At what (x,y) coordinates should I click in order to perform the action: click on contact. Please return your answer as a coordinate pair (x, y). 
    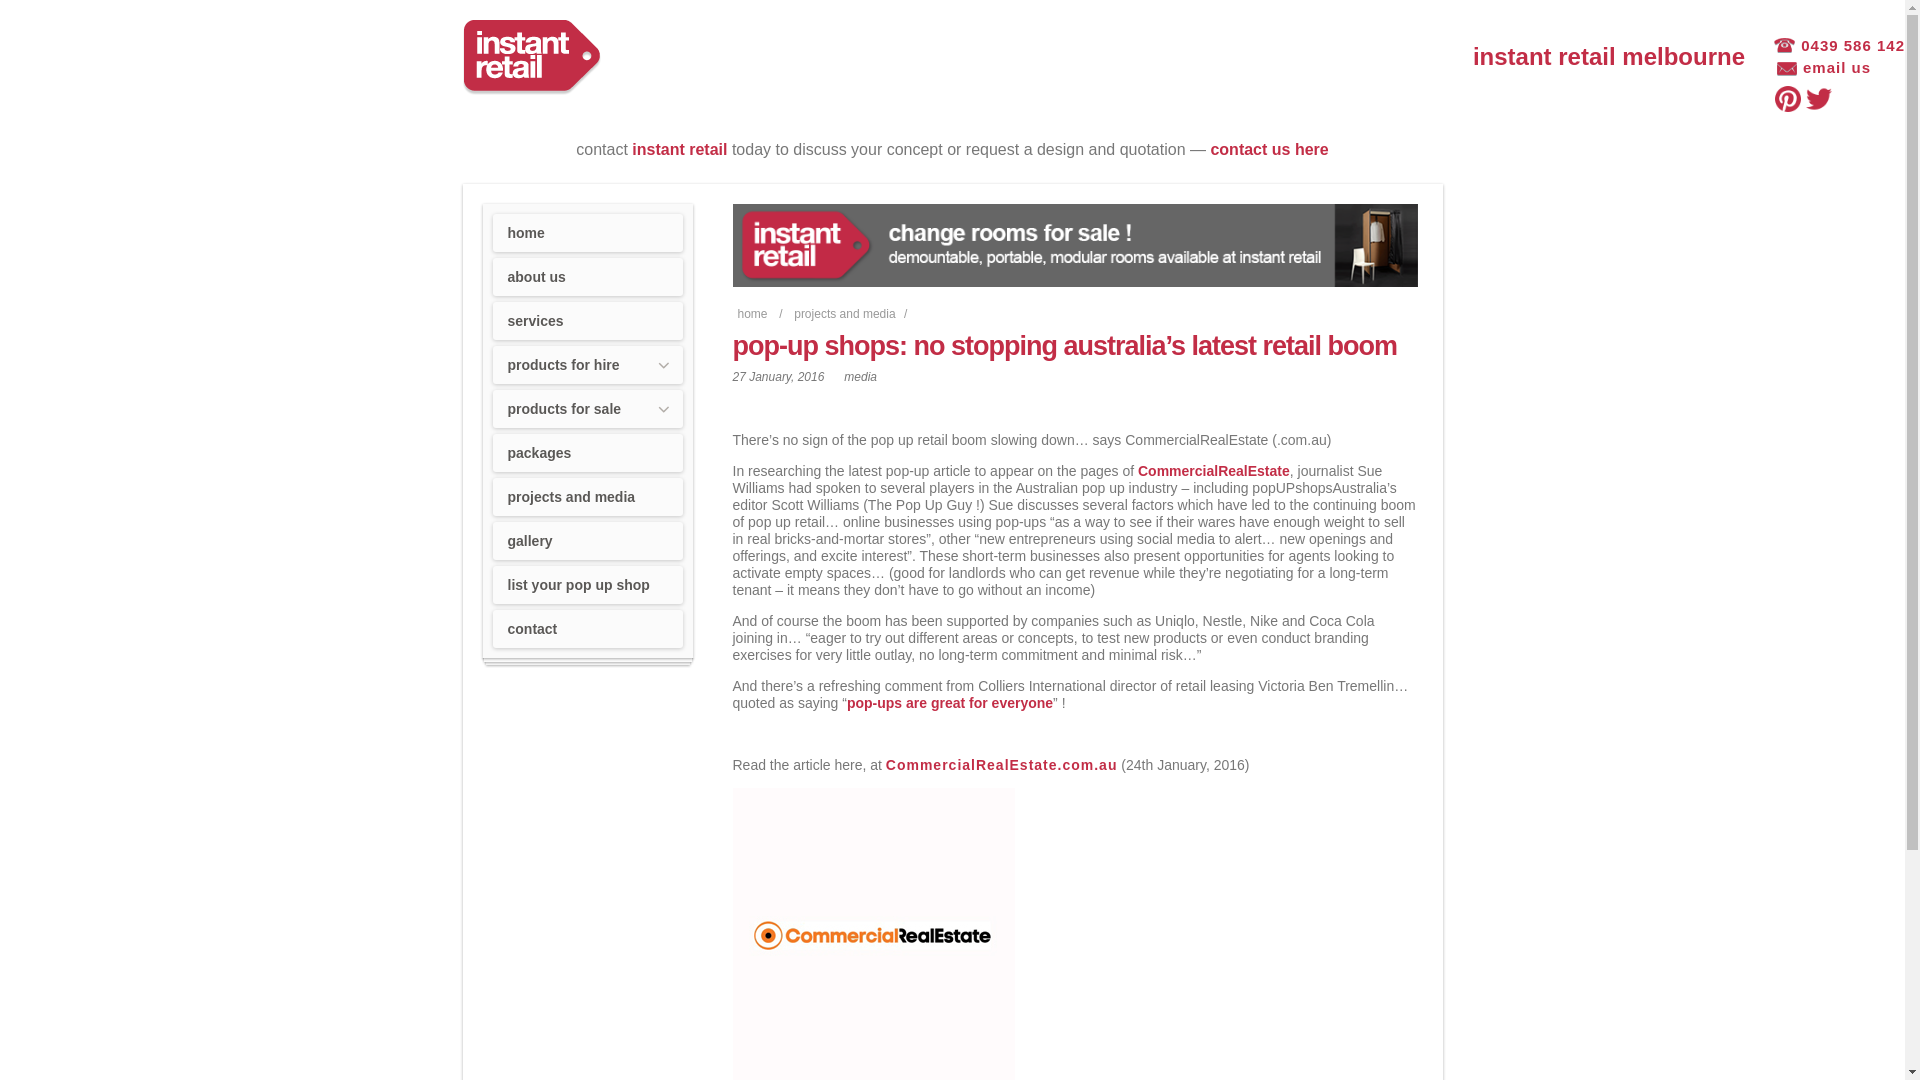
    Looking at the image, I should click on (586, 629).